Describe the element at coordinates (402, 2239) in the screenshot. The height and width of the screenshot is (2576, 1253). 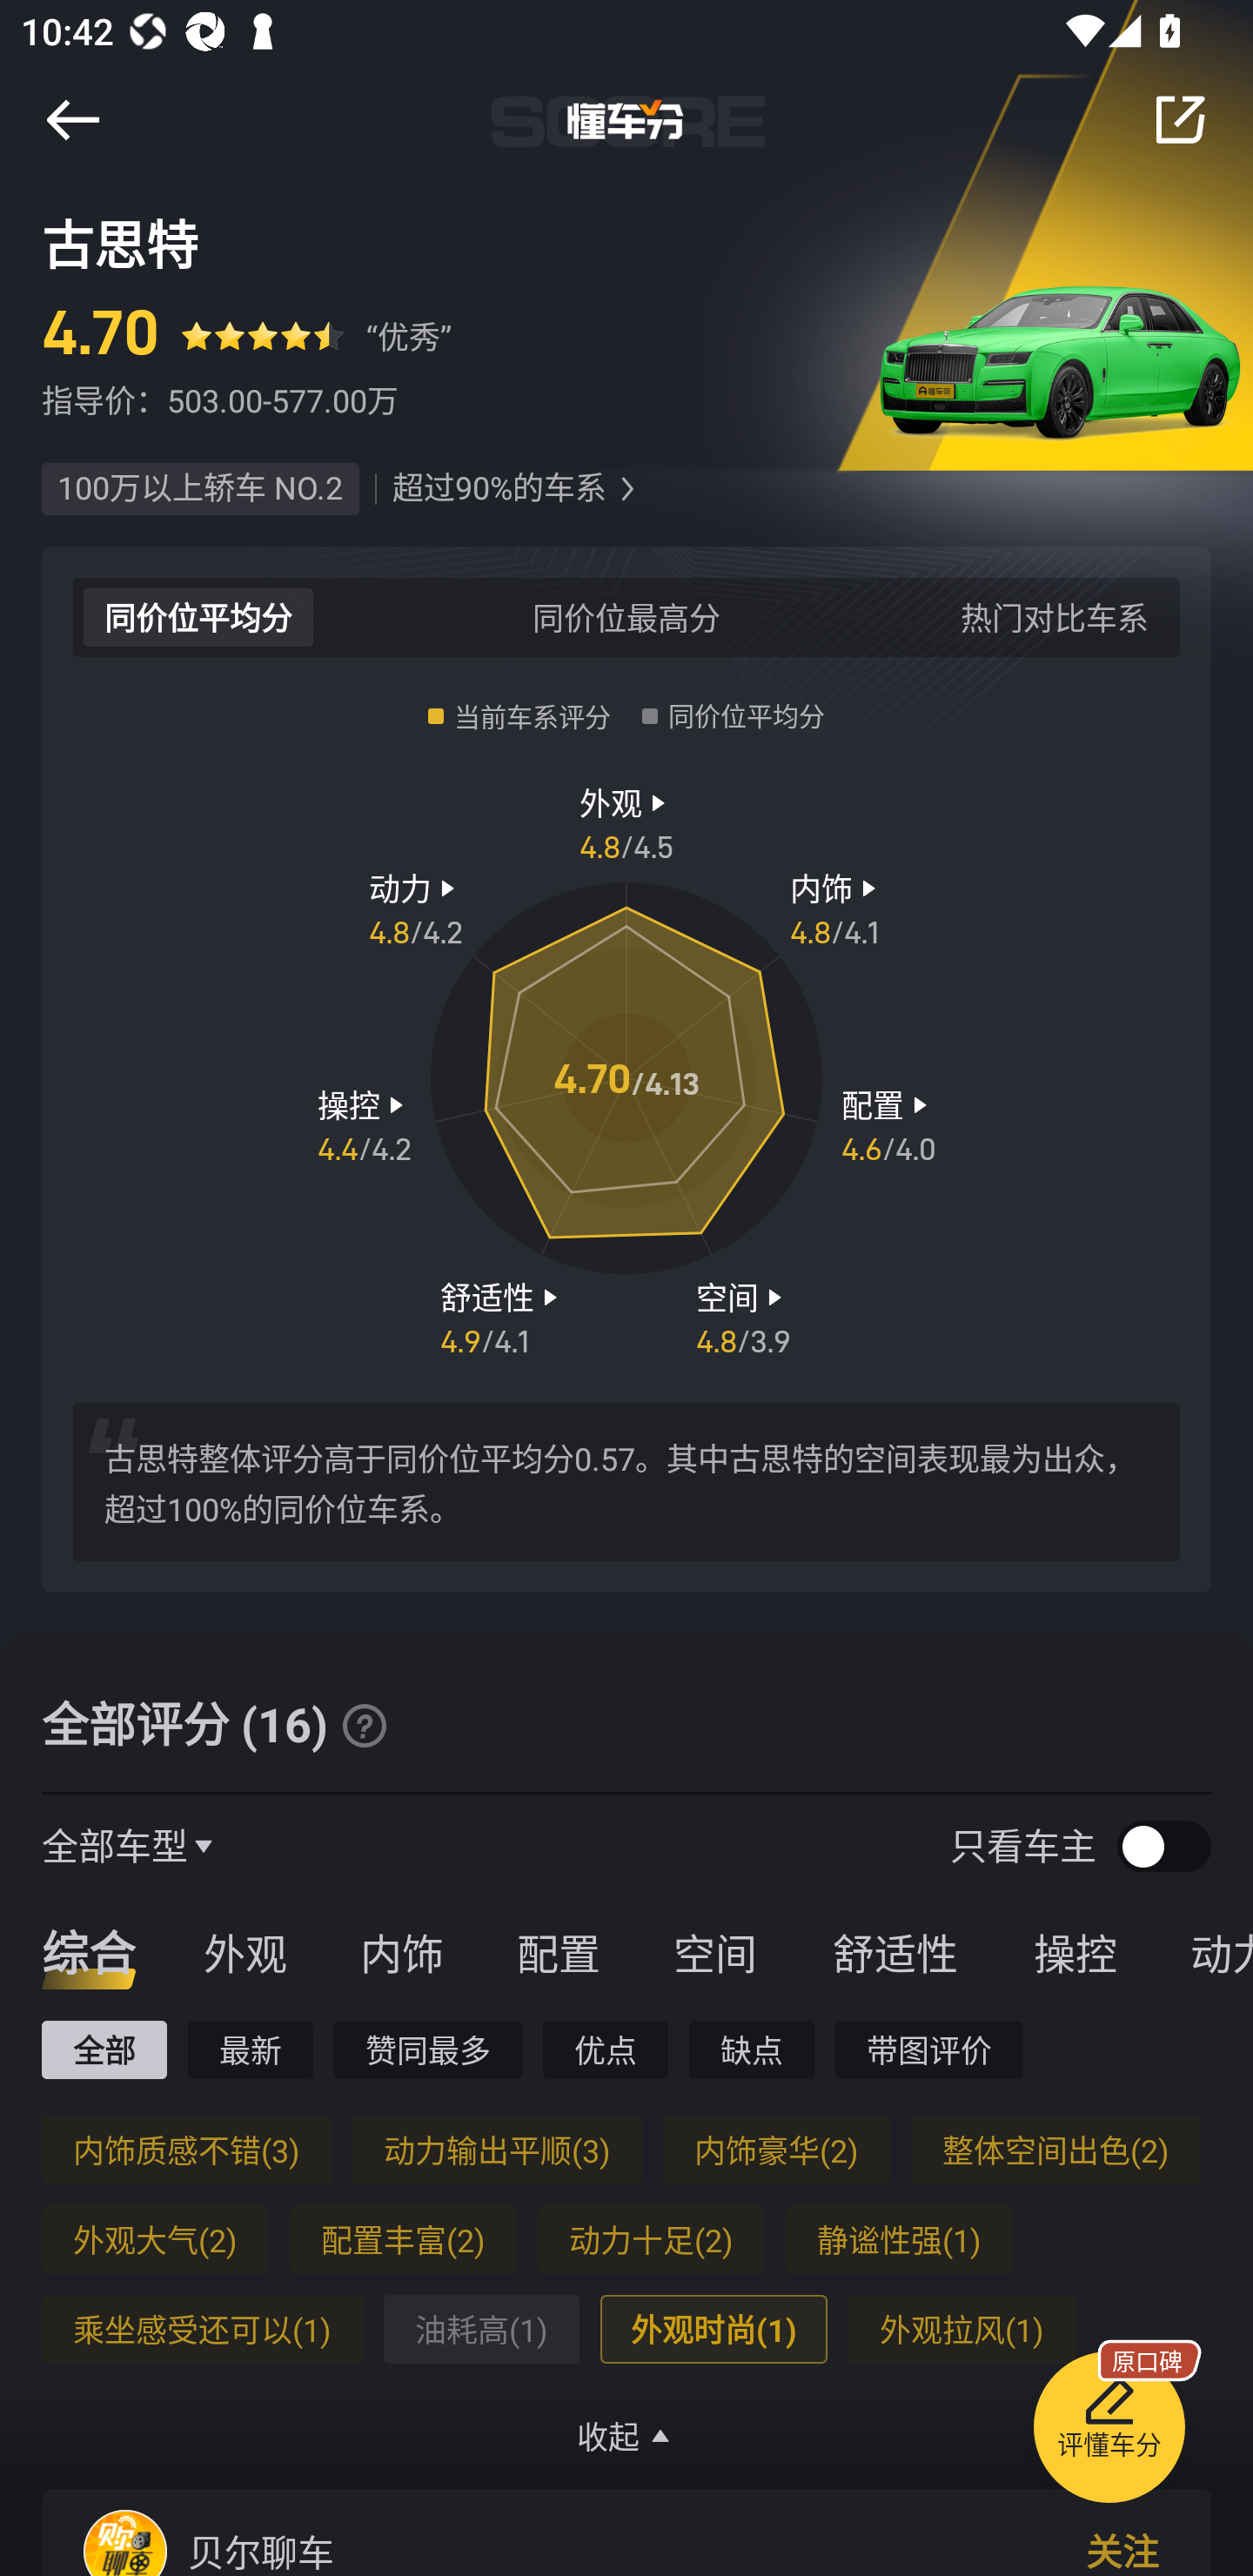
I see `配置丰富(2)` at that location.